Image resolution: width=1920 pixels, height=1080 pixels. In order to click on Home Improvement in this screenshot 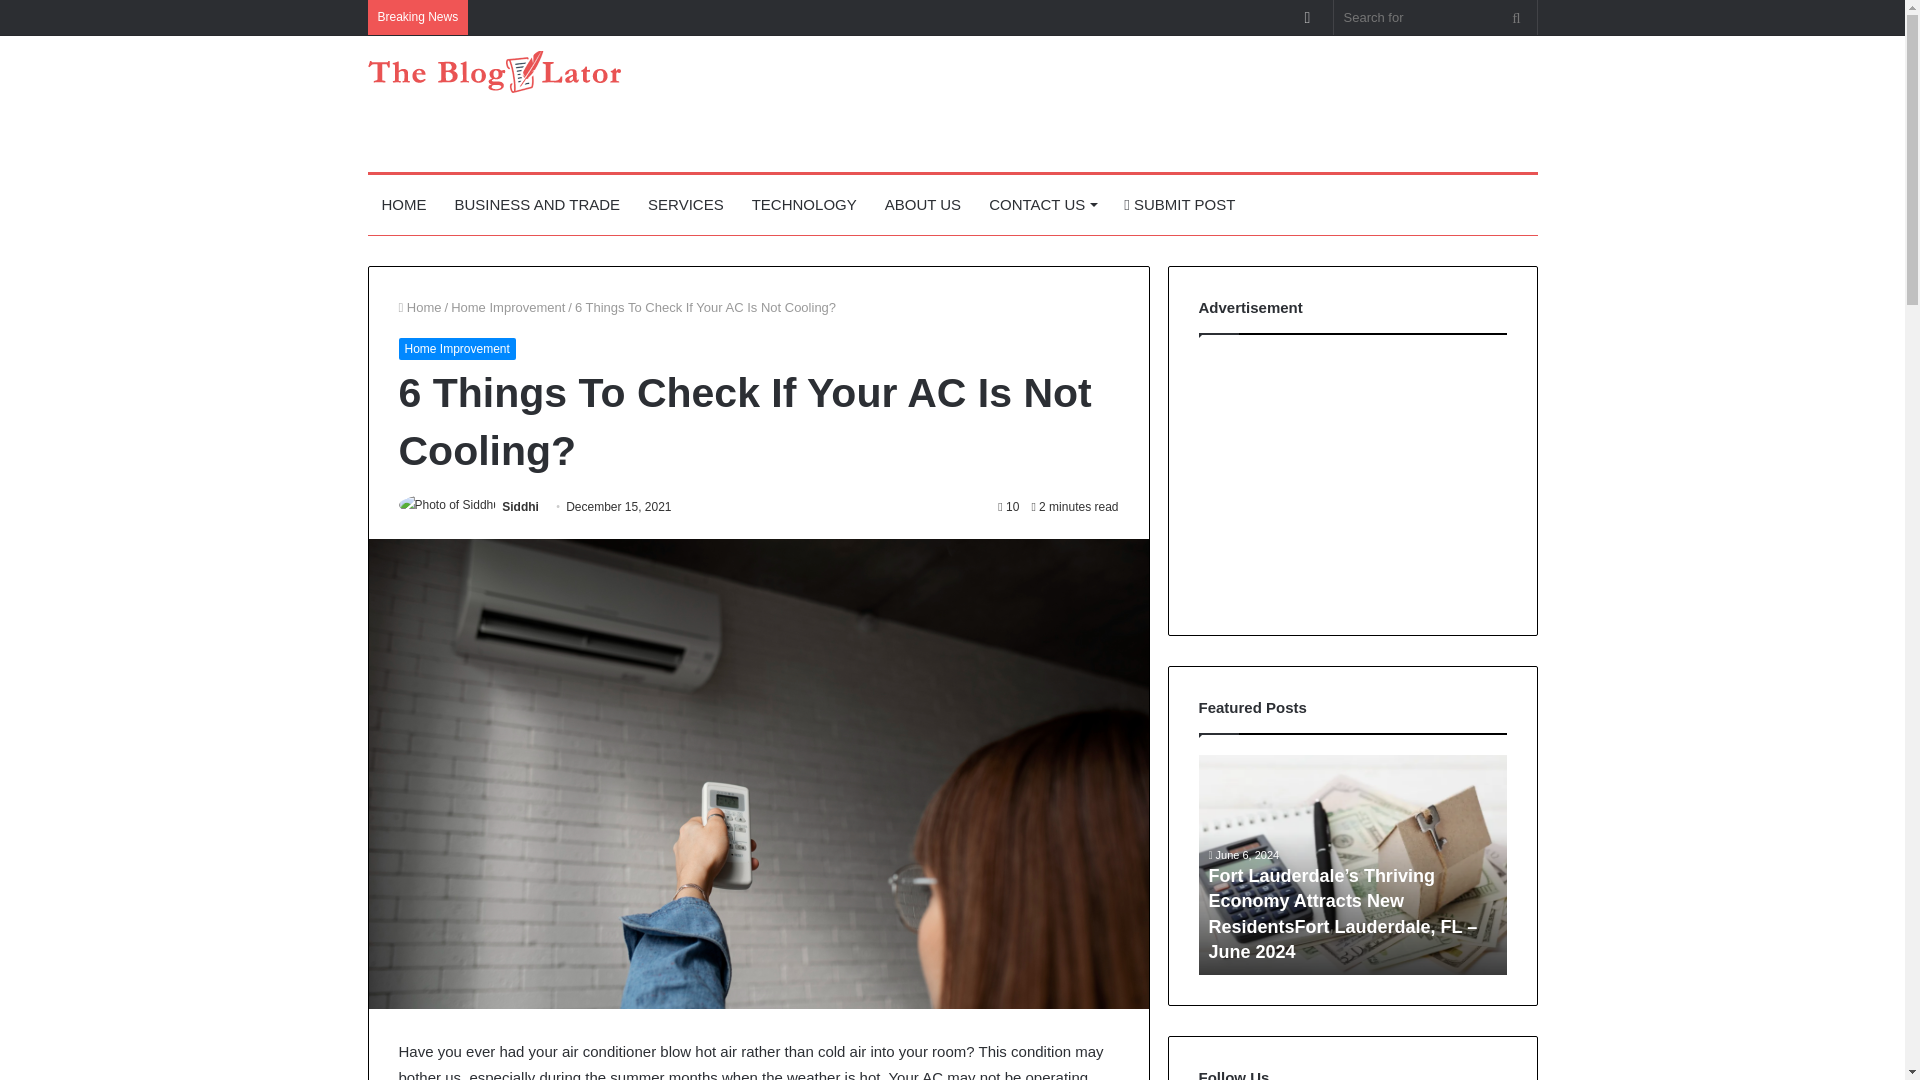, I will do `click(456, 348)`.